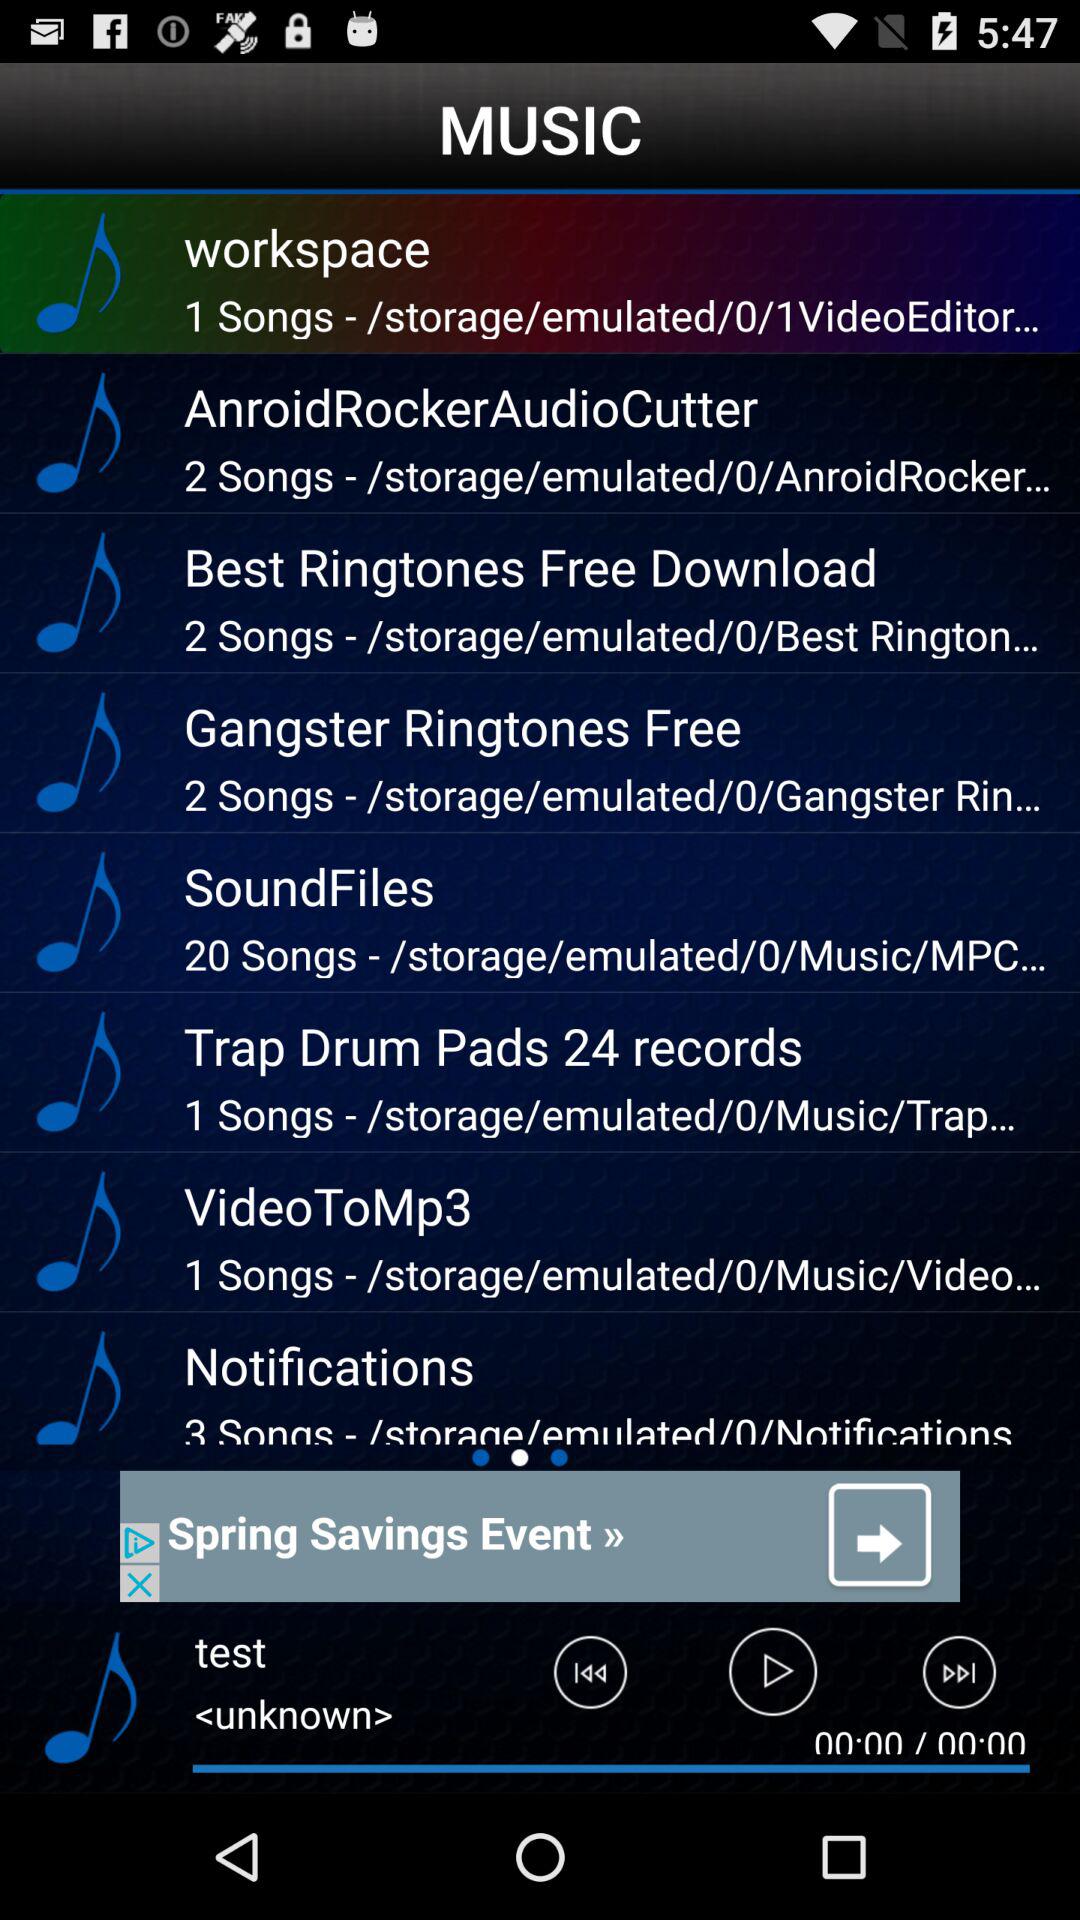 The height and width of the screenshot is (1920, 1080). What do you see at coordinates (540, 1536) in the screenshot?
I see `advertisement` at bounding box center [540, 1536].